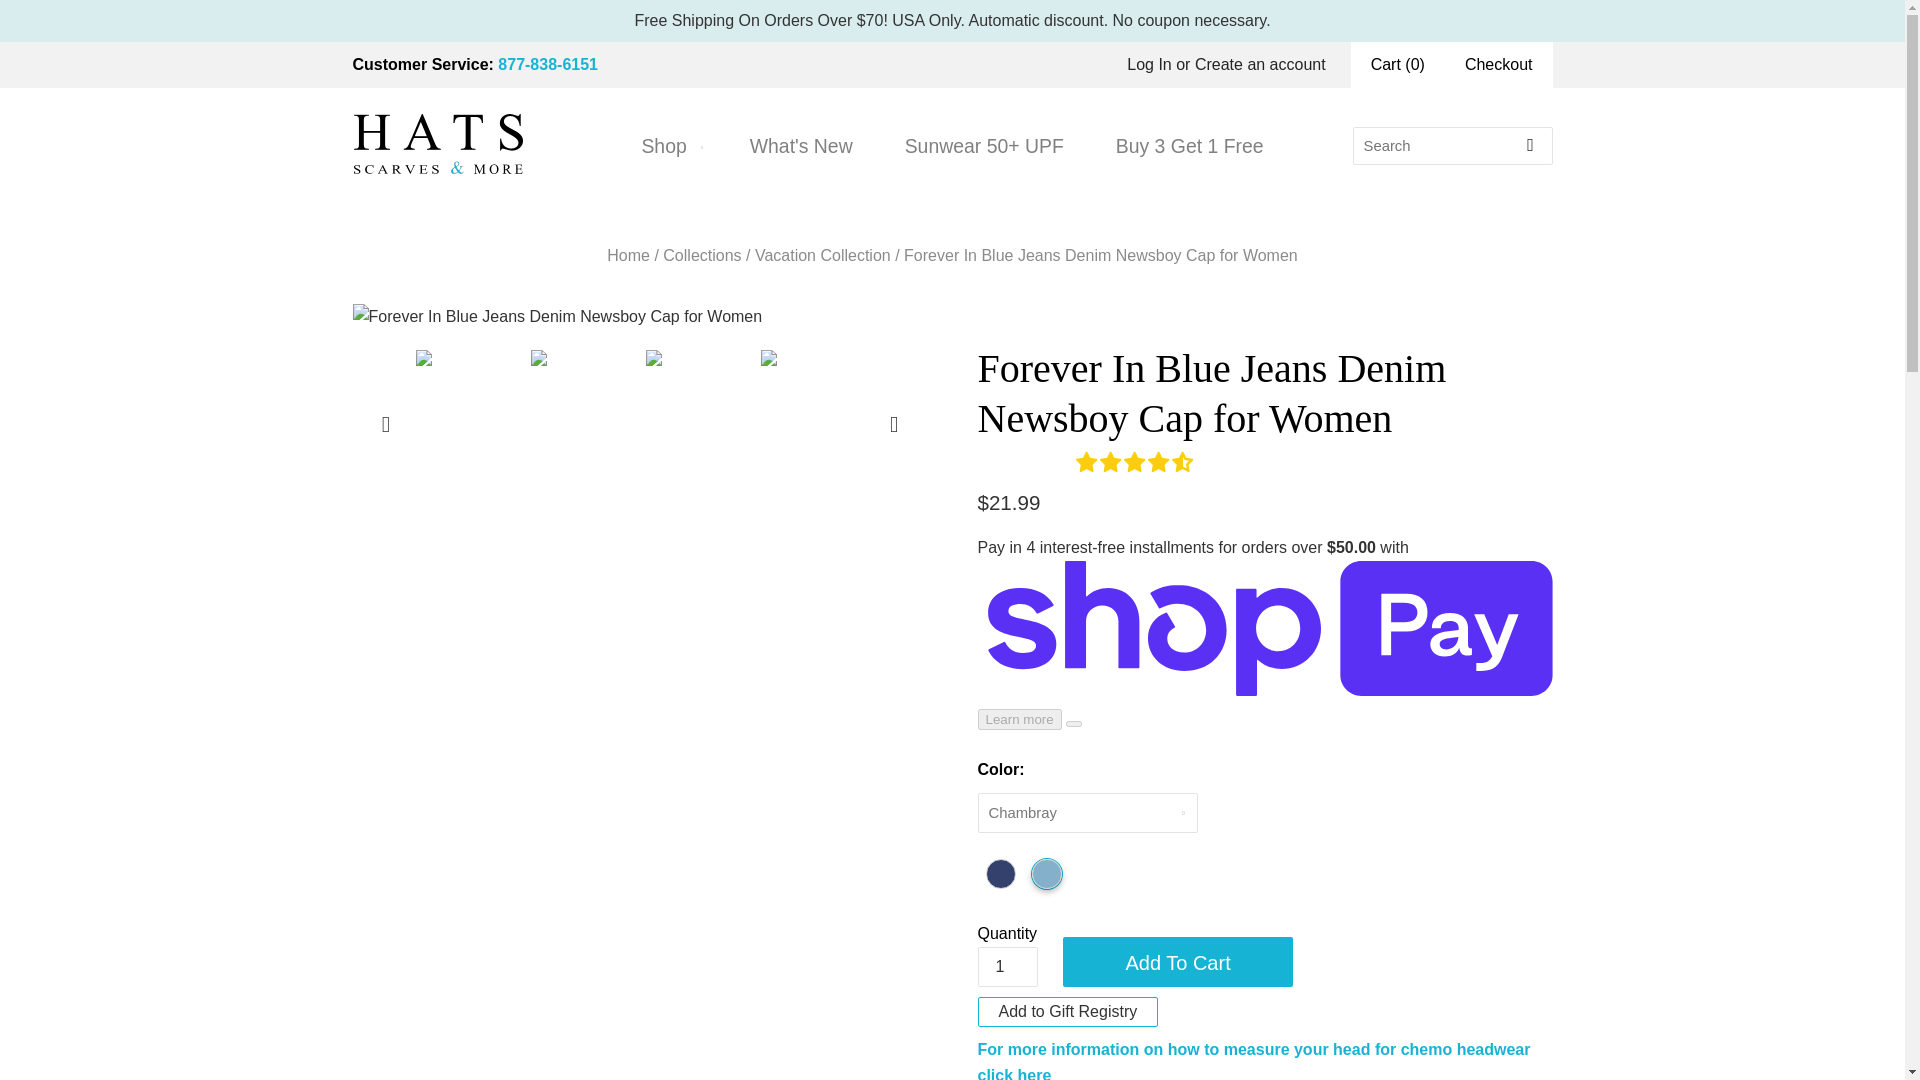 This screenshot has width=1920, height=1080. I want to click on Add to Gift Registry, so click(1068, 1012).